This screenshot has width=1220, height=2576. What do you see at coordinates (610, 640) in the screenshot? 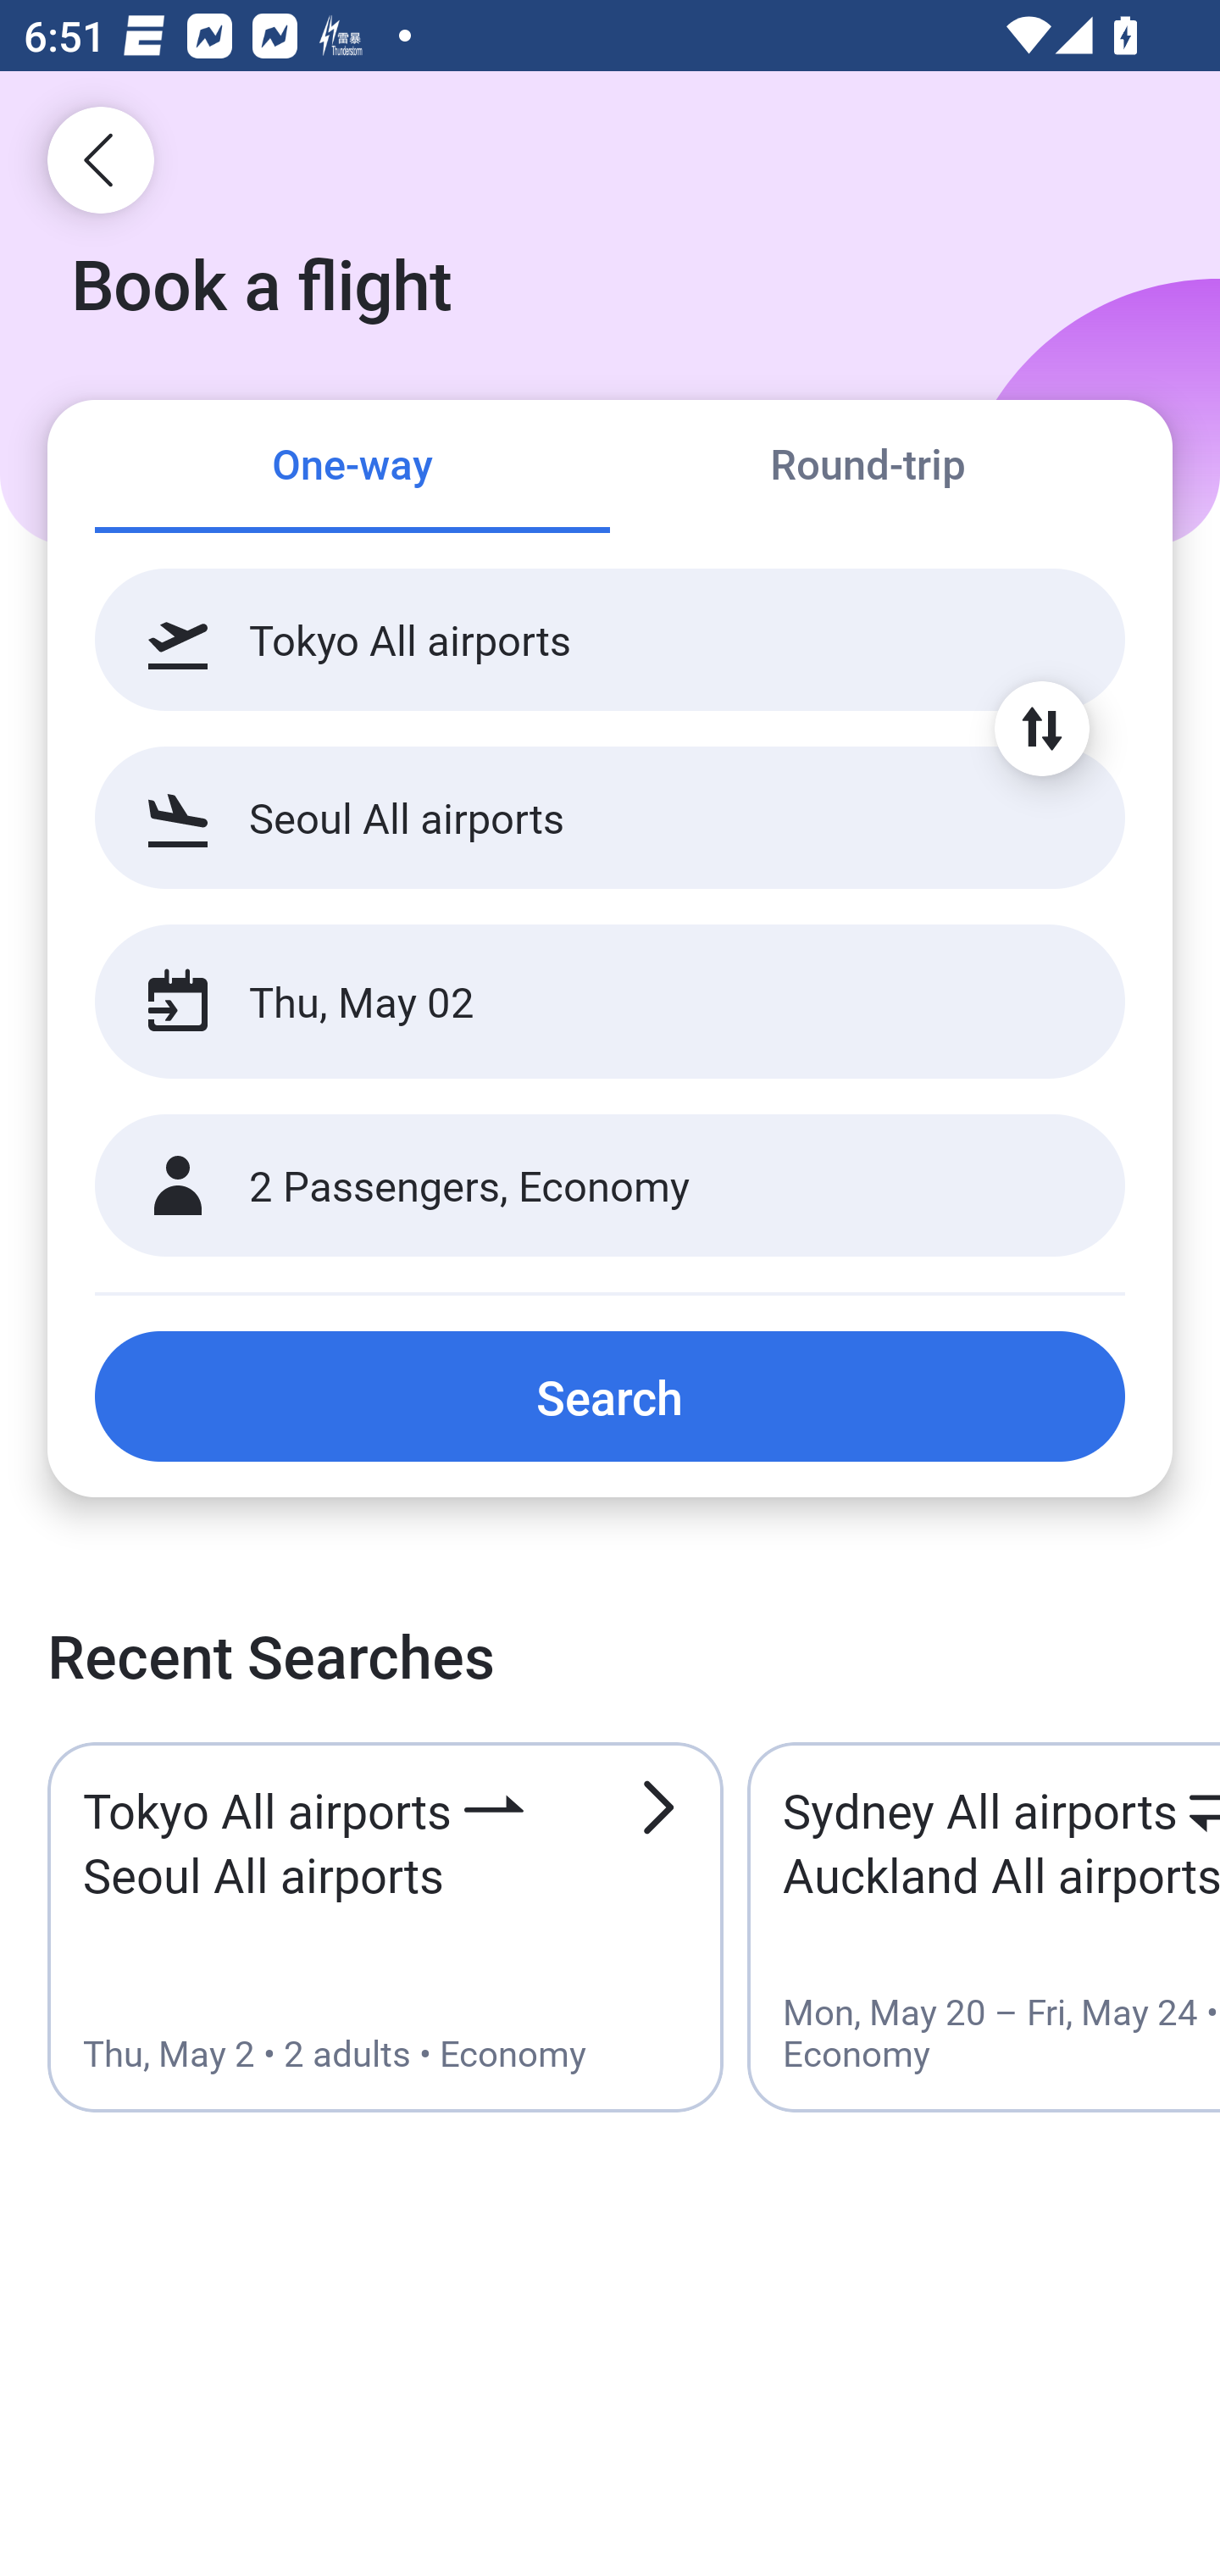
I see `Tokyo All airports` at bounding box center [610, 640].